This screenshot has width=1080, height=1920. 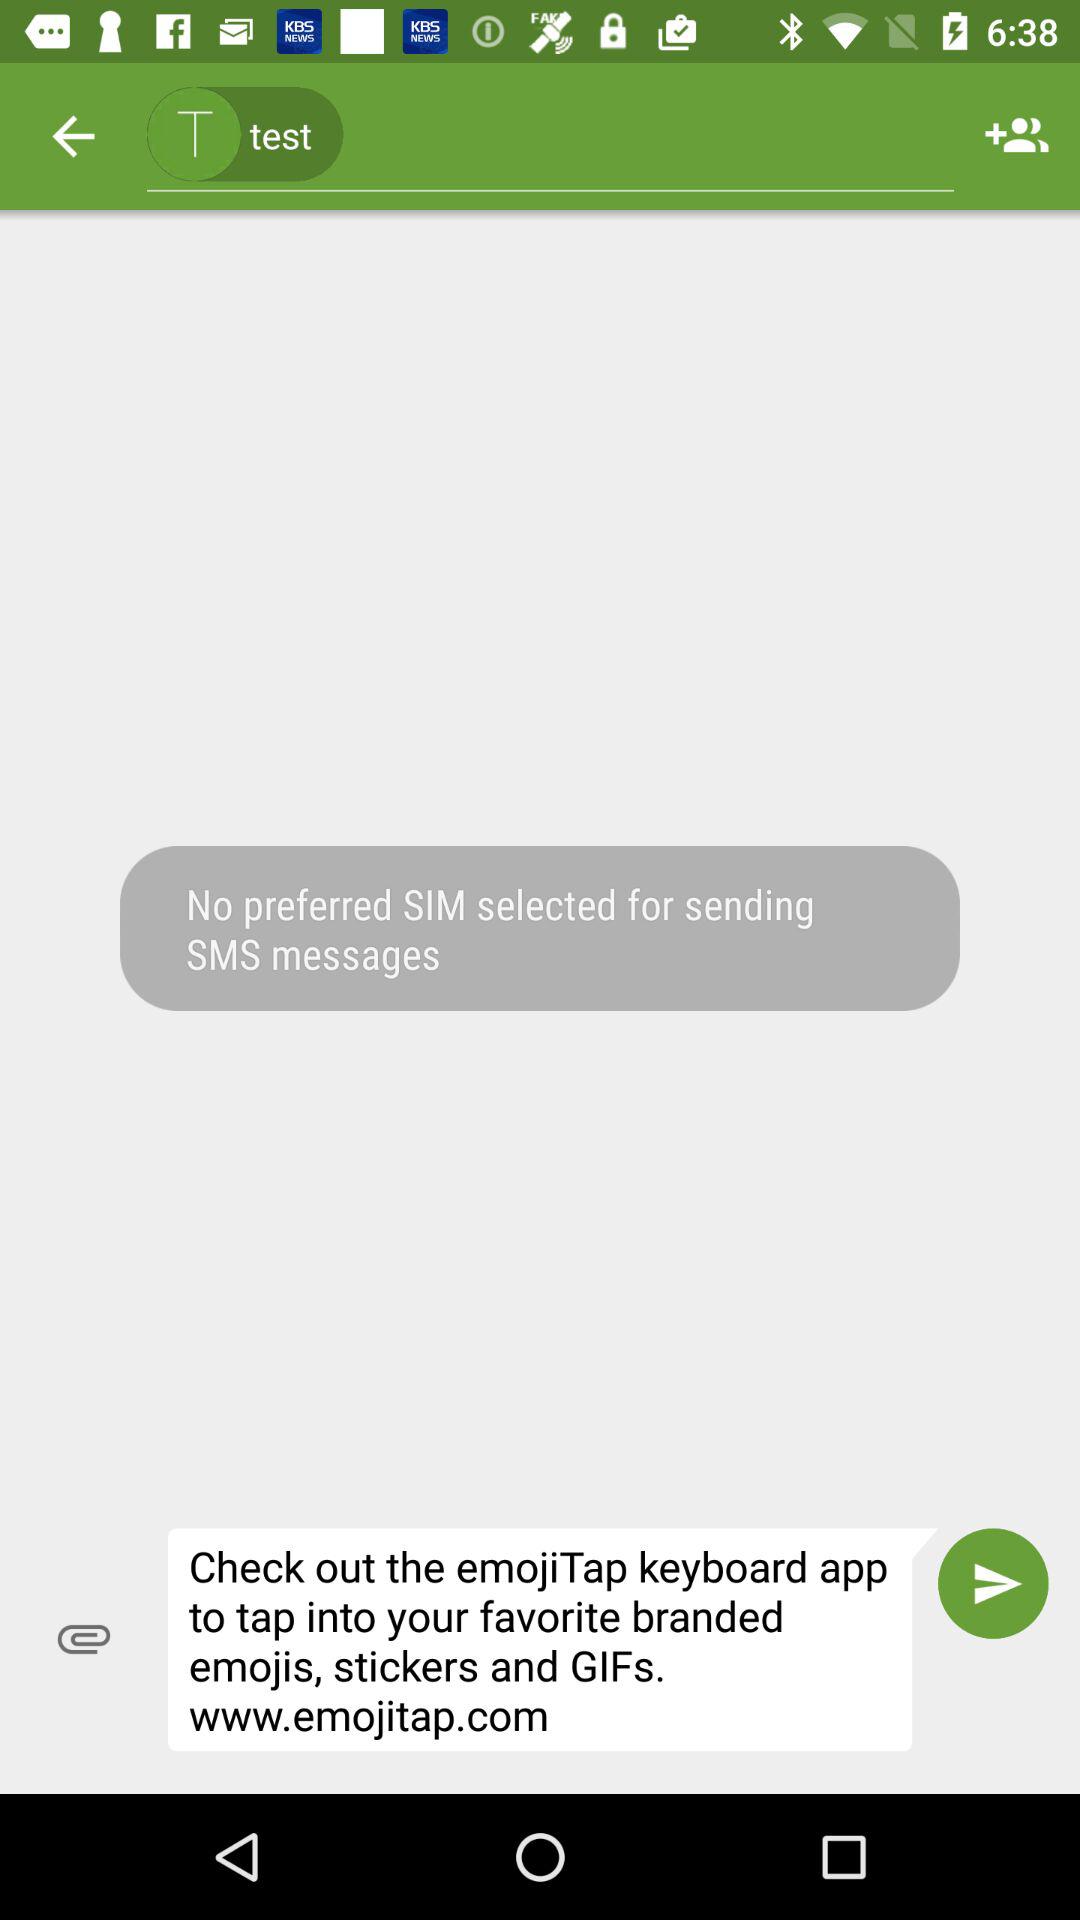 I want to click on open icon to the right of check out the, so click(x=993, y=1583).